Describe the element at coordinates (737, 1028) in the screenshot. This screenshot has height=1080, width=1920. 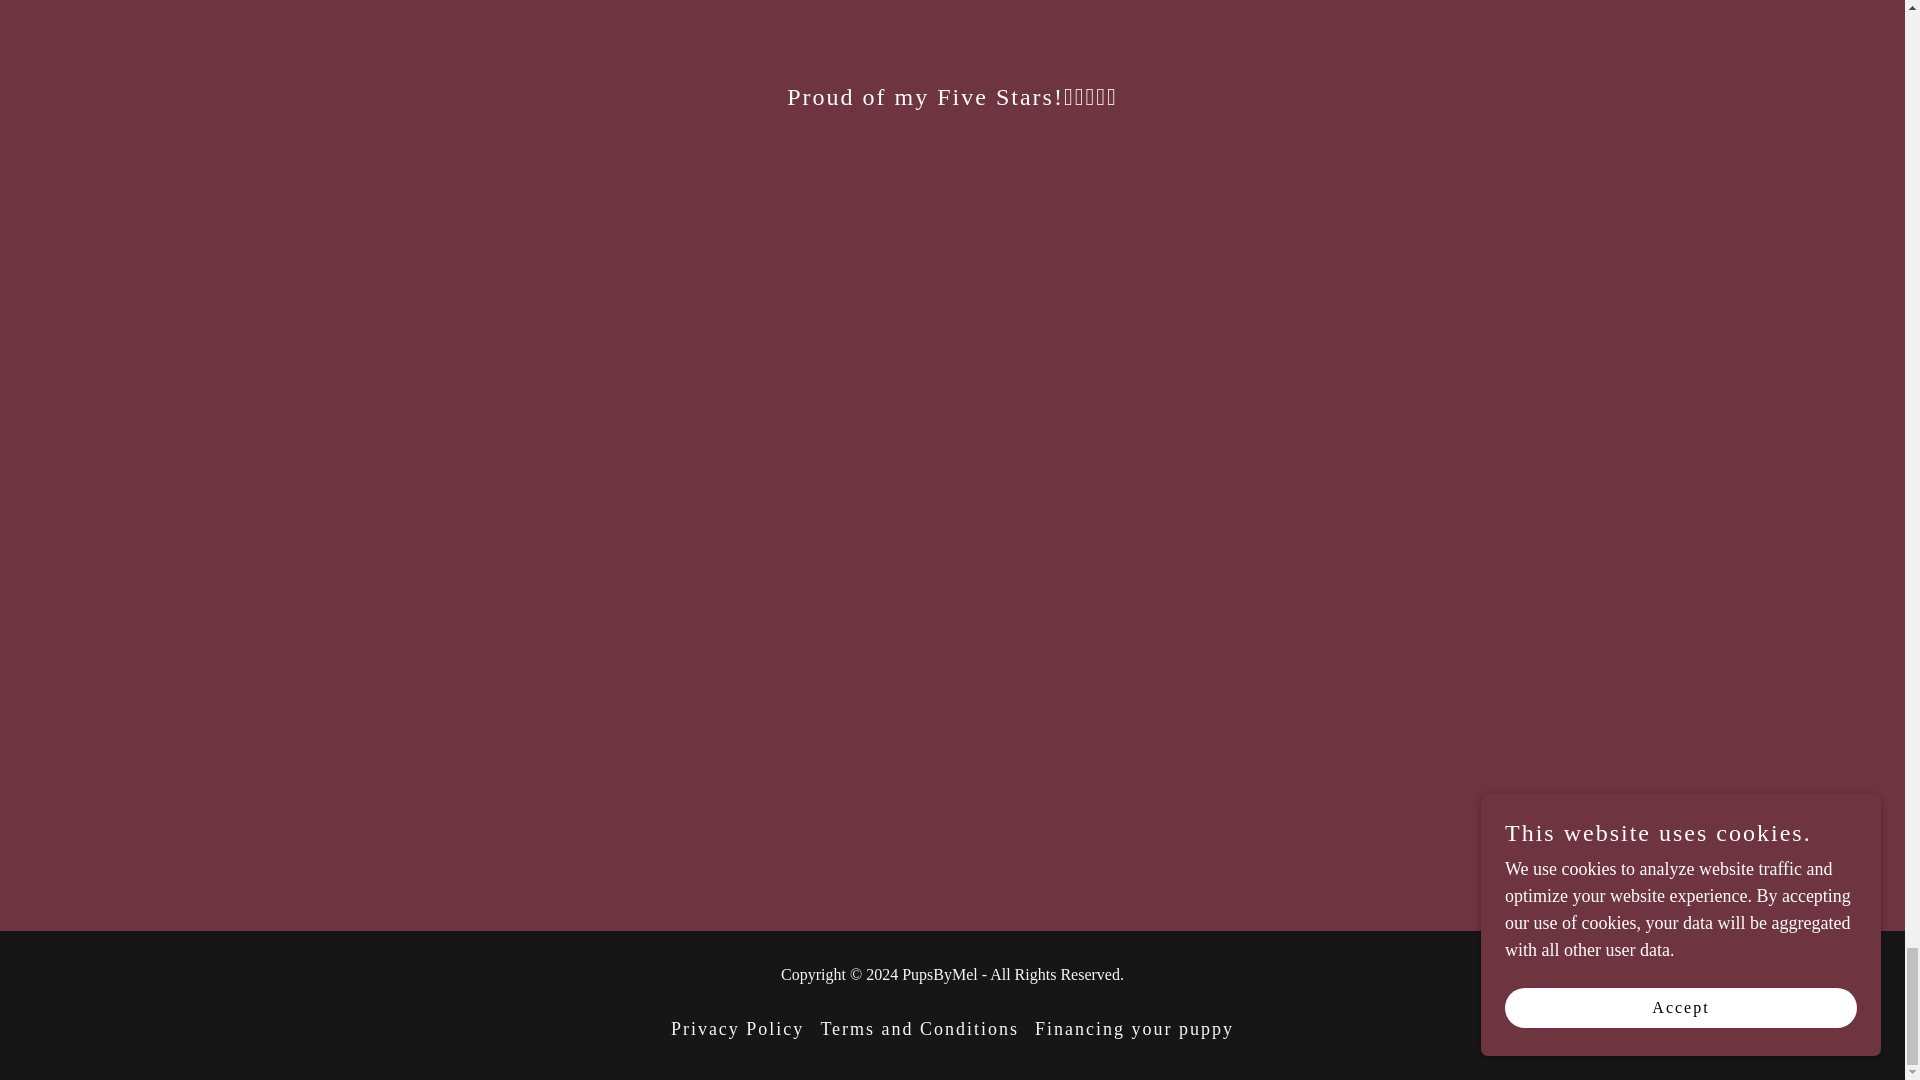
I see `Privacy Policy` at that location.